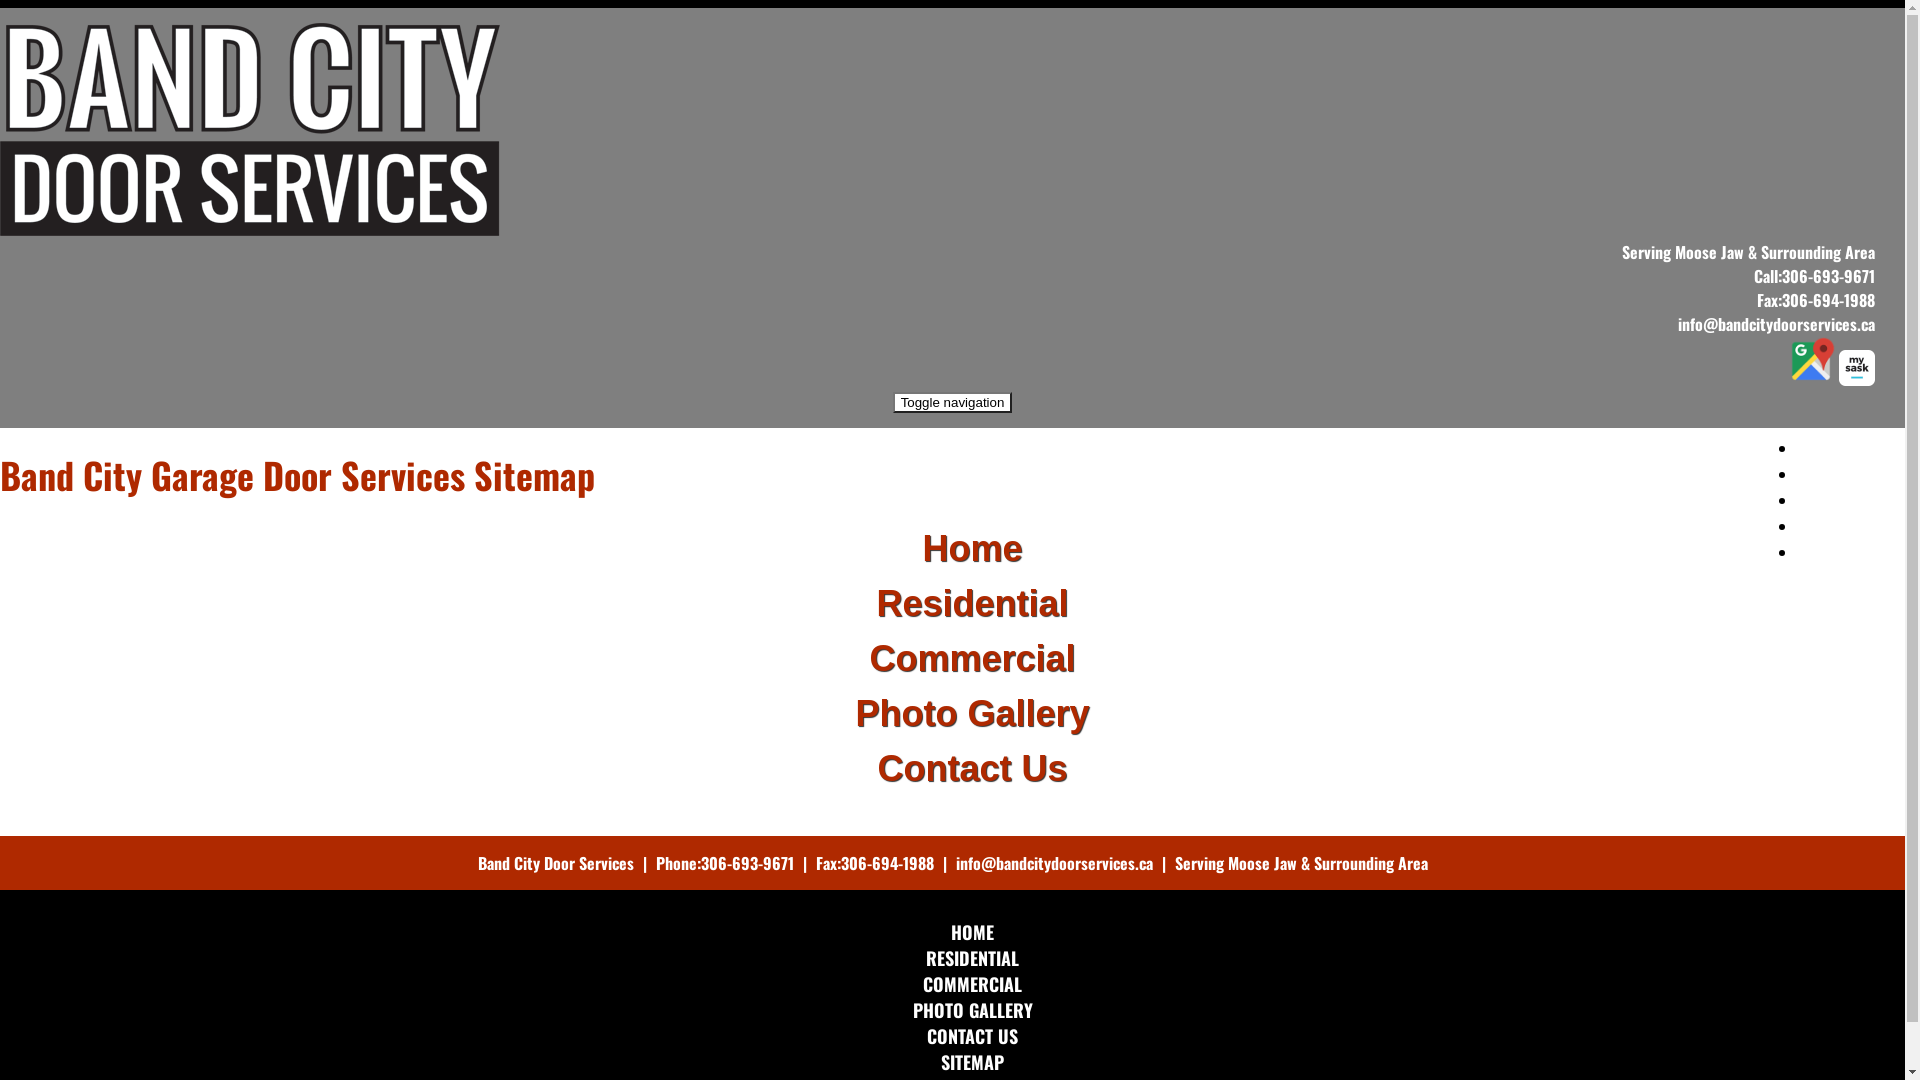  Describe the element at coordinates (1776, 324) in the screenshot. I see `info@bandcitydoorservices.ca` at that location.